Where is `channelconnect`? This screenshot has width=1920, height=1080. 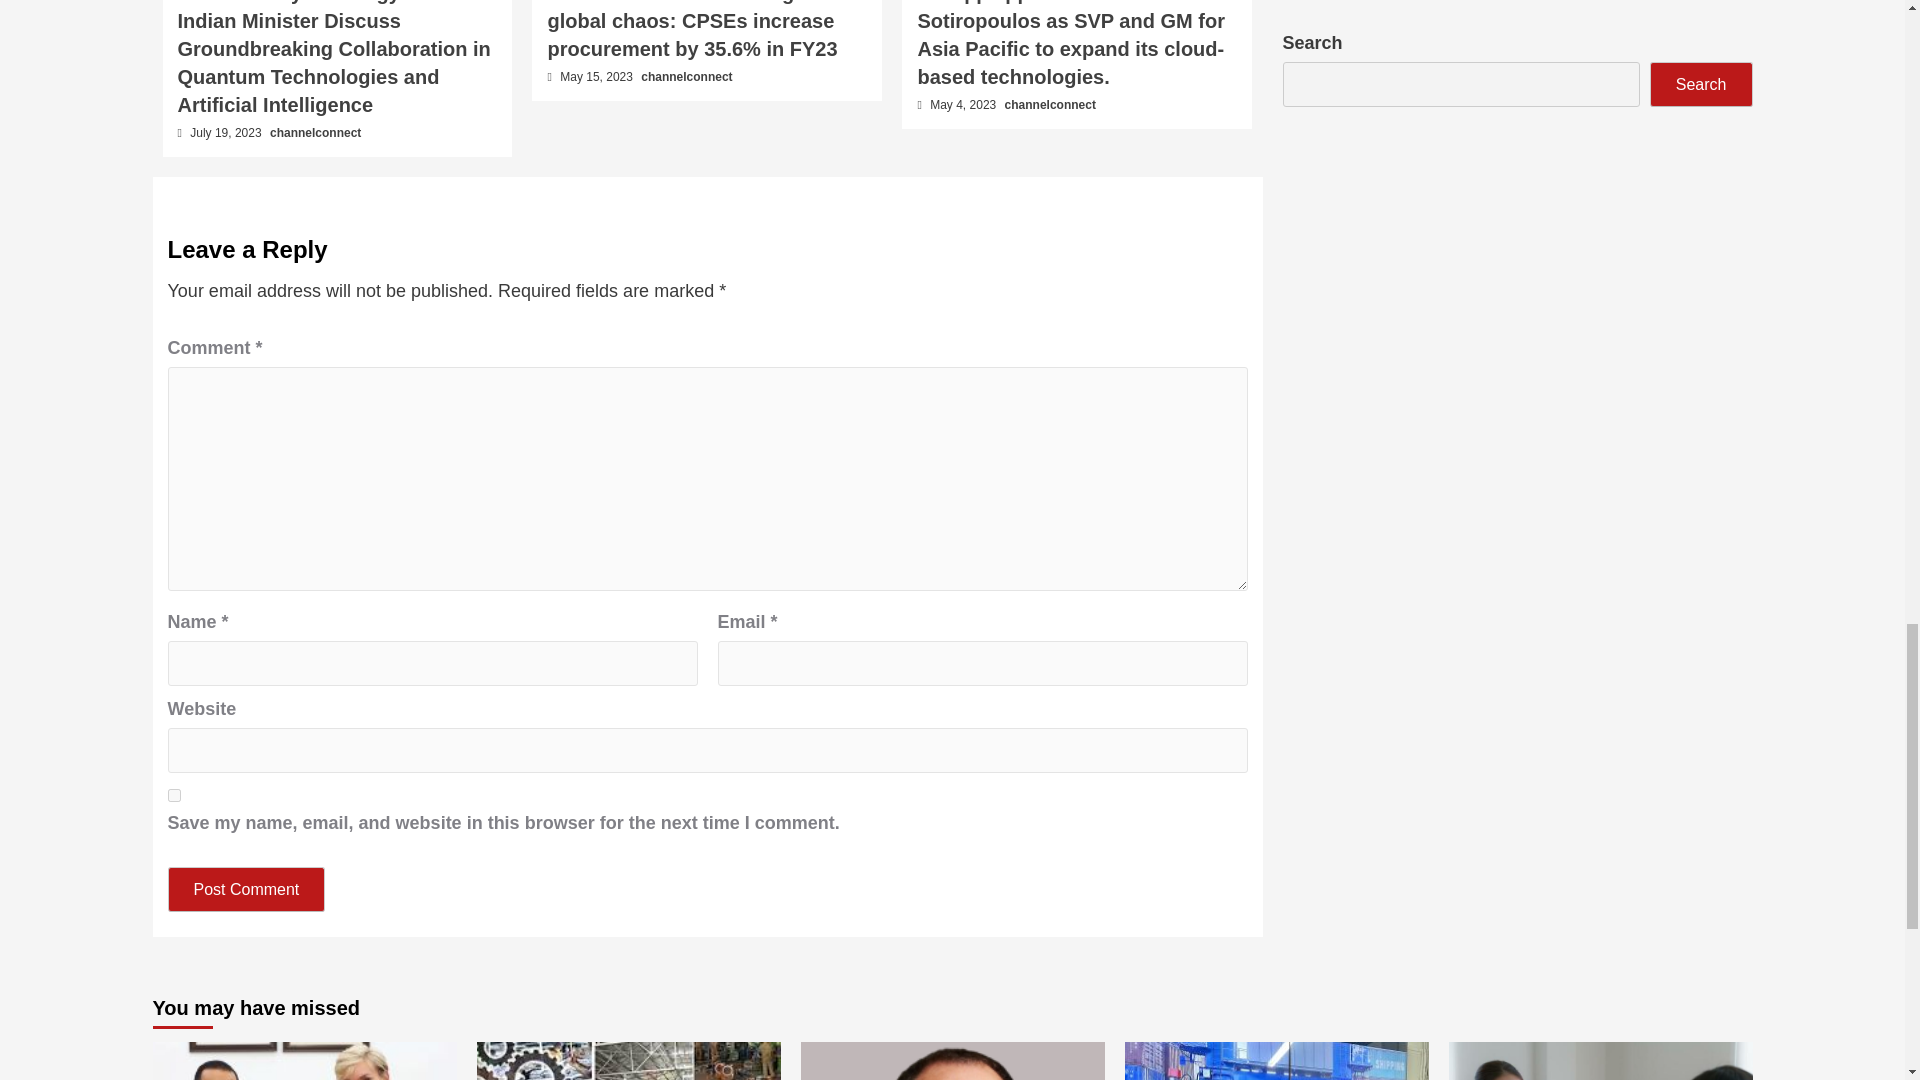 channelconnect is located at coordinates (1050, 105).